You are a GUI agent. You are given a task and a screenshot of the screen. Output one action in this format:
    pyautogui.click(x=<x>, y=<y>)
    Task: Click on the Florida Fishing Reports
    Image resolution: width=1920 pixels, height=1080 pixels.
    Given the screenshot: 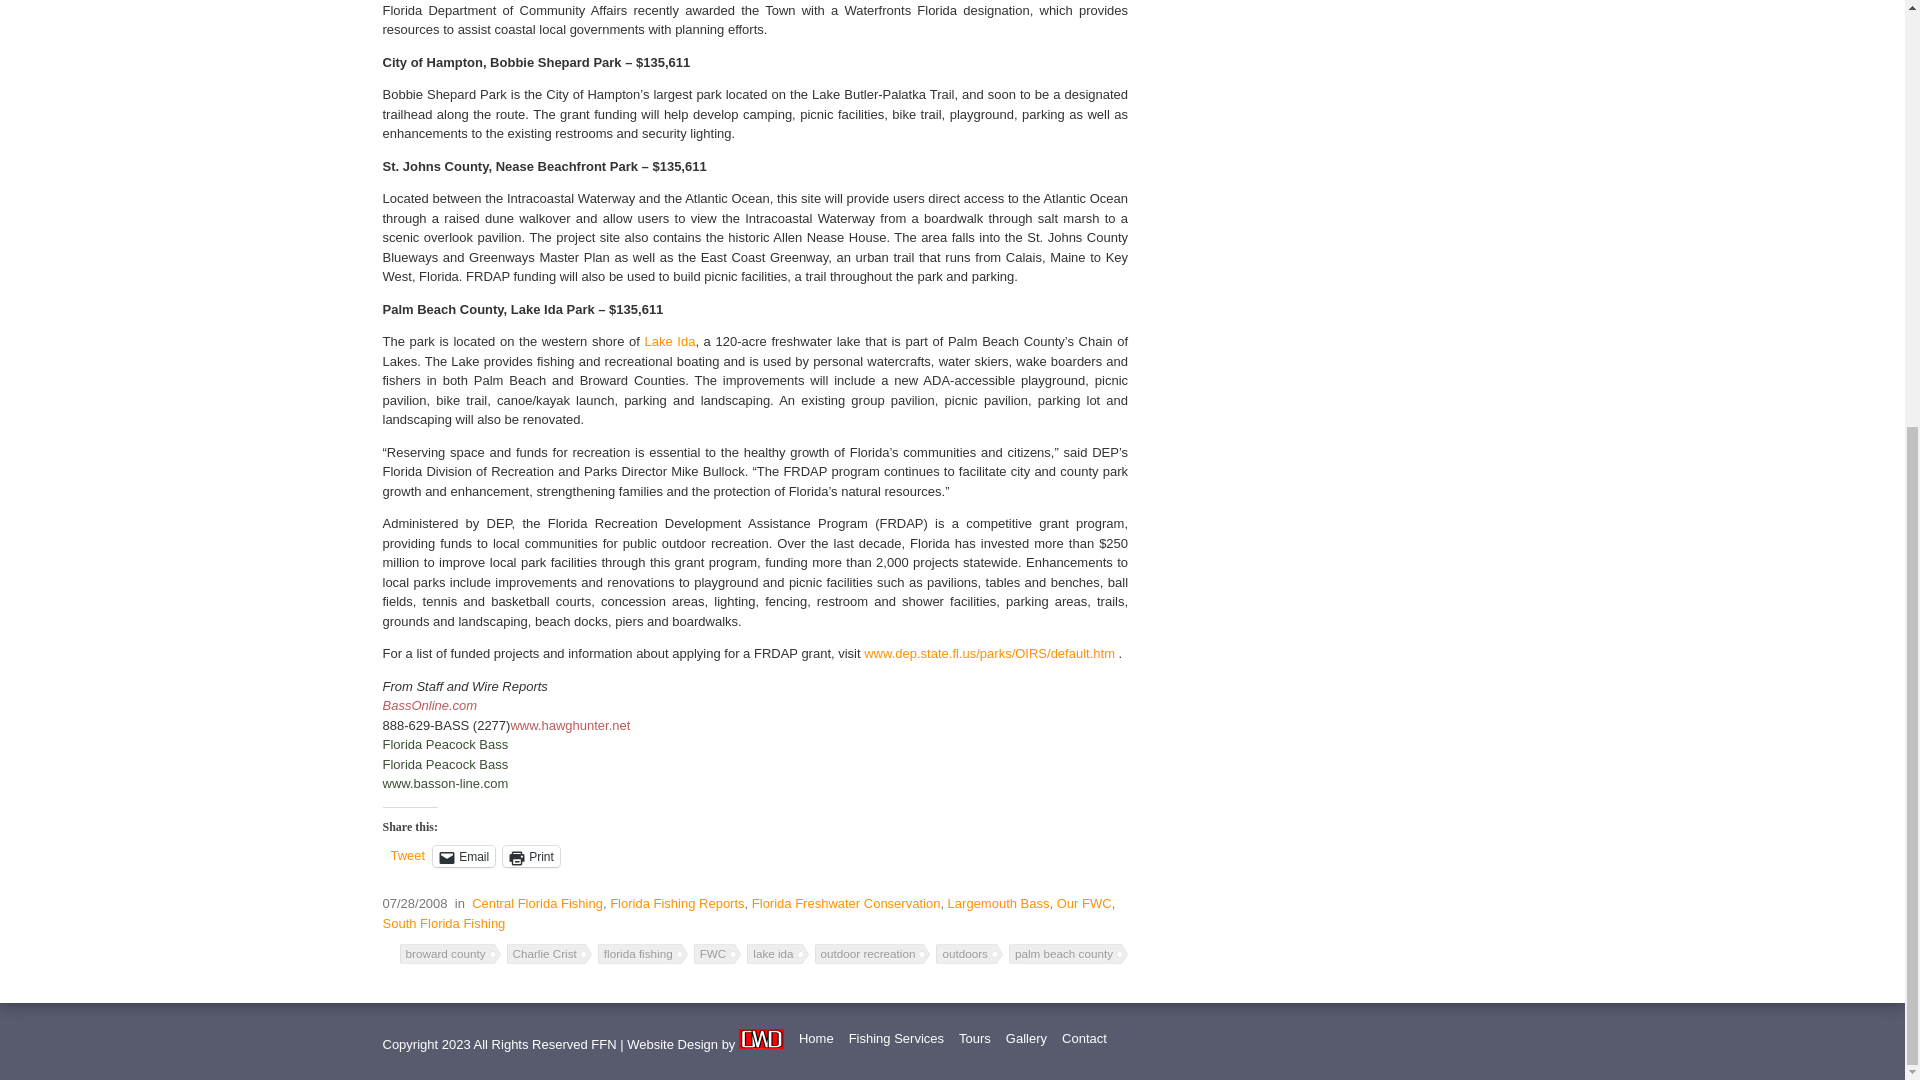 What is the action you would take?
    pyautogui.click(x=677, y=904)
    